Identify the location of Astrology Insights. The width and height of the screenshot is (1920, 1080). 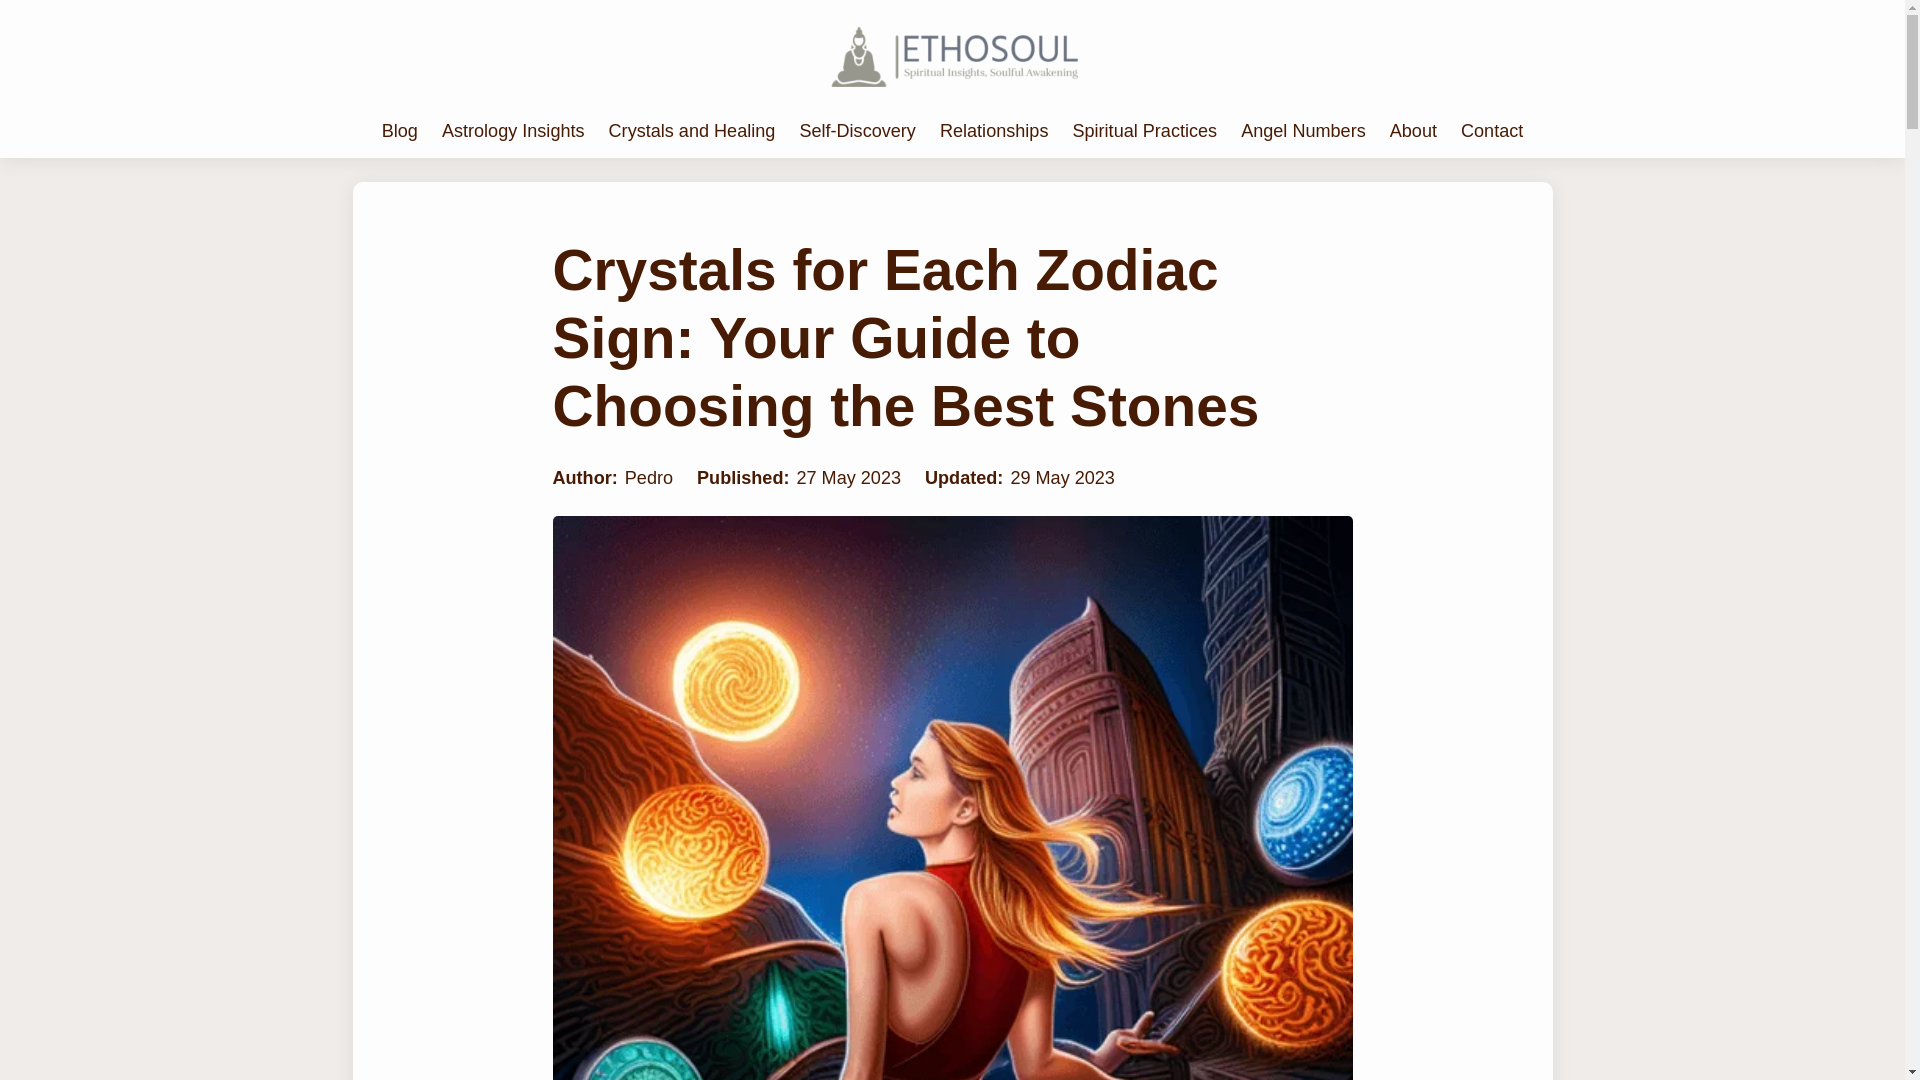
(513, 130).